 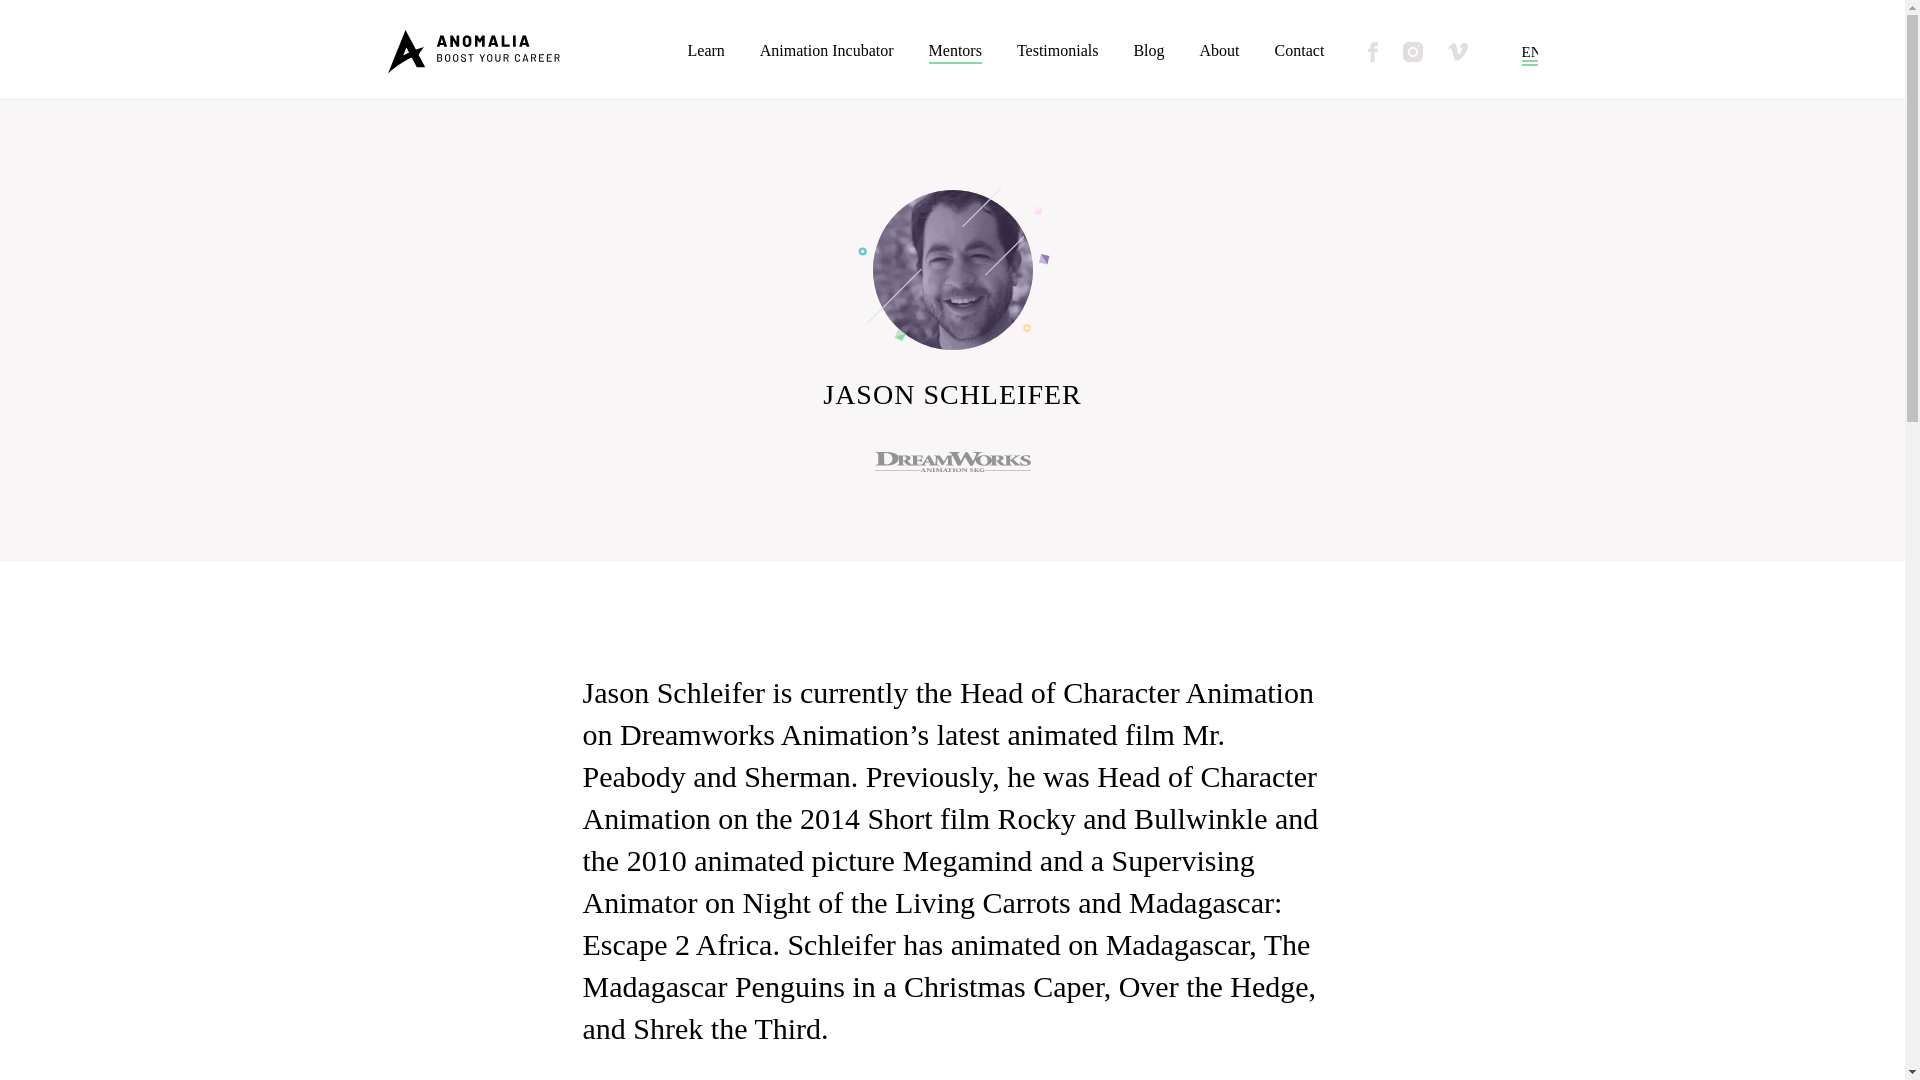 What do you see at coordinates (1412, 52) in the screenshot?
I see `Instagram` at bounding box center [1412, 52].